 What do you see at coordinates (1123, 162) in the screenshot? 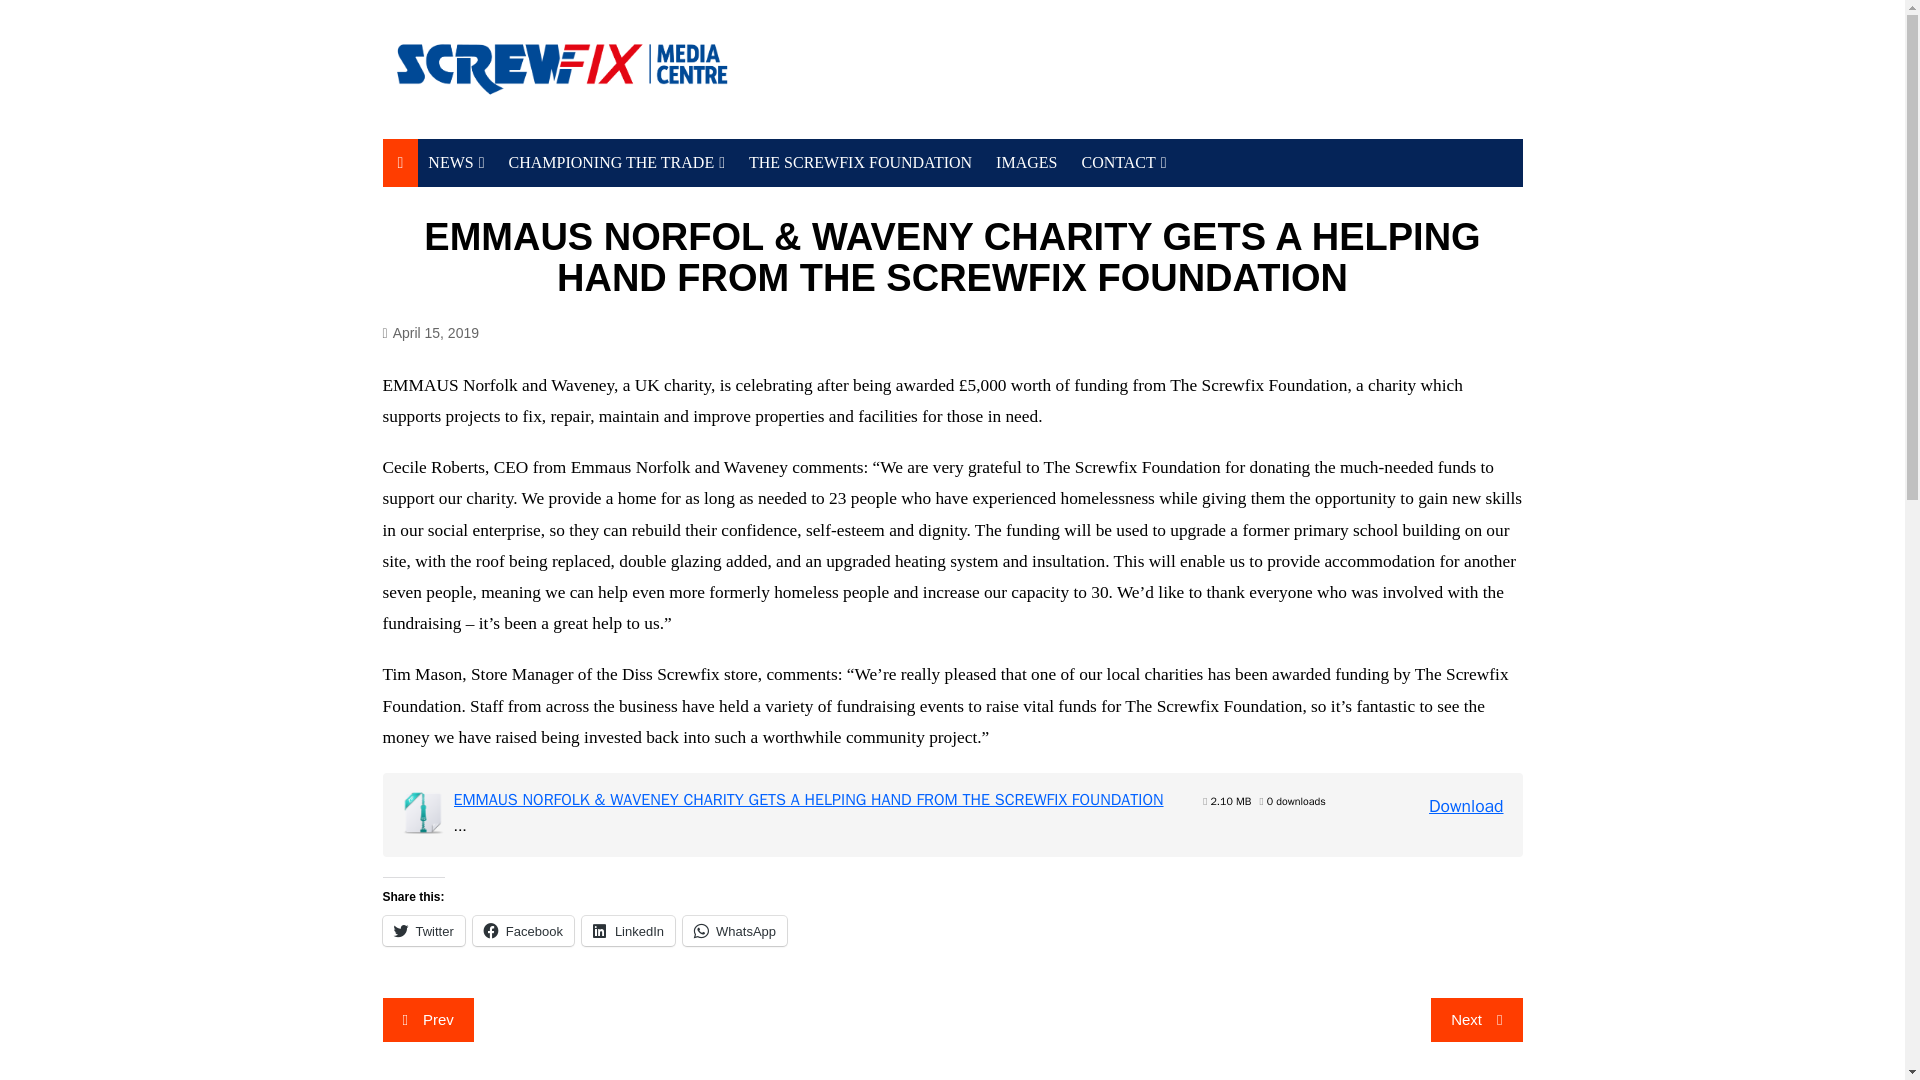
I see `CONTACT` at bounding box center [1123, 162].